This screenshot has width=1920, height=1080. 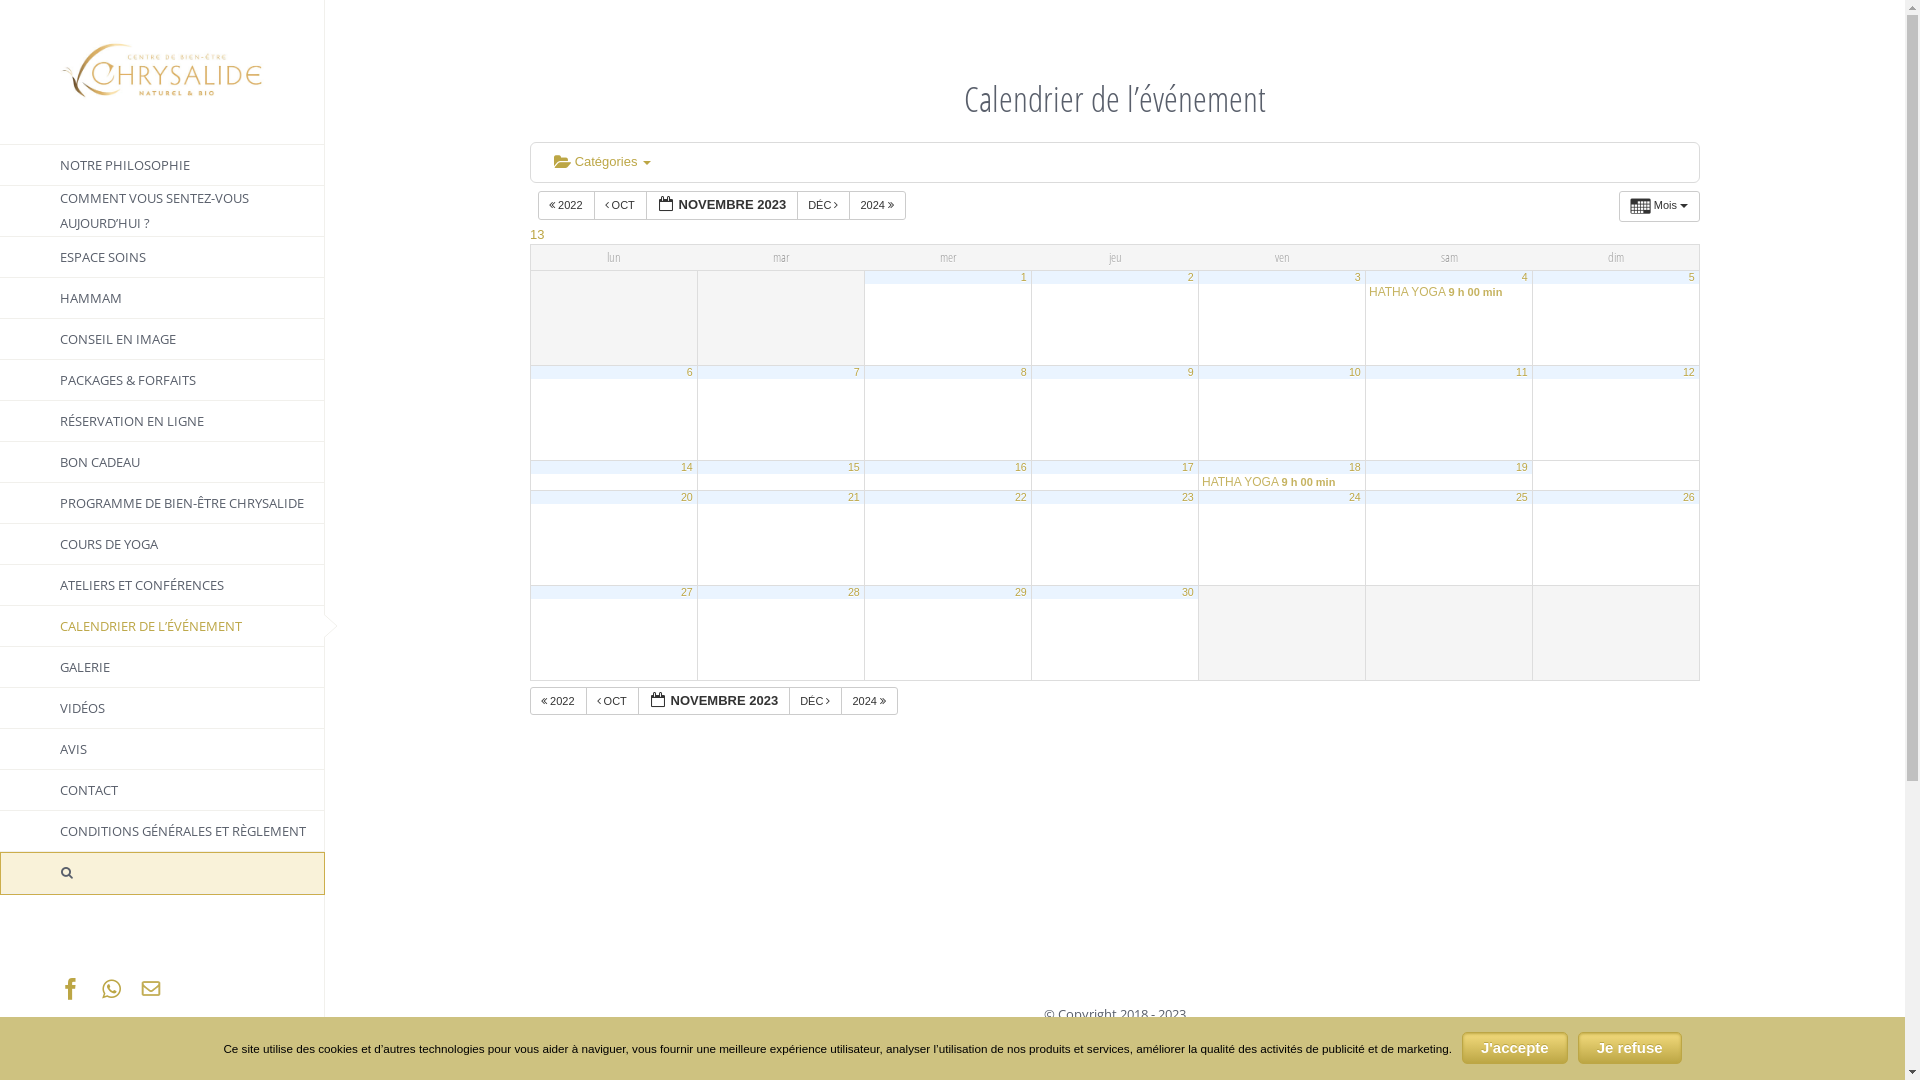 What do you see at coordinates (1525, 276) in the screenshot?
I see `4` at bounding box center [1525, 276].